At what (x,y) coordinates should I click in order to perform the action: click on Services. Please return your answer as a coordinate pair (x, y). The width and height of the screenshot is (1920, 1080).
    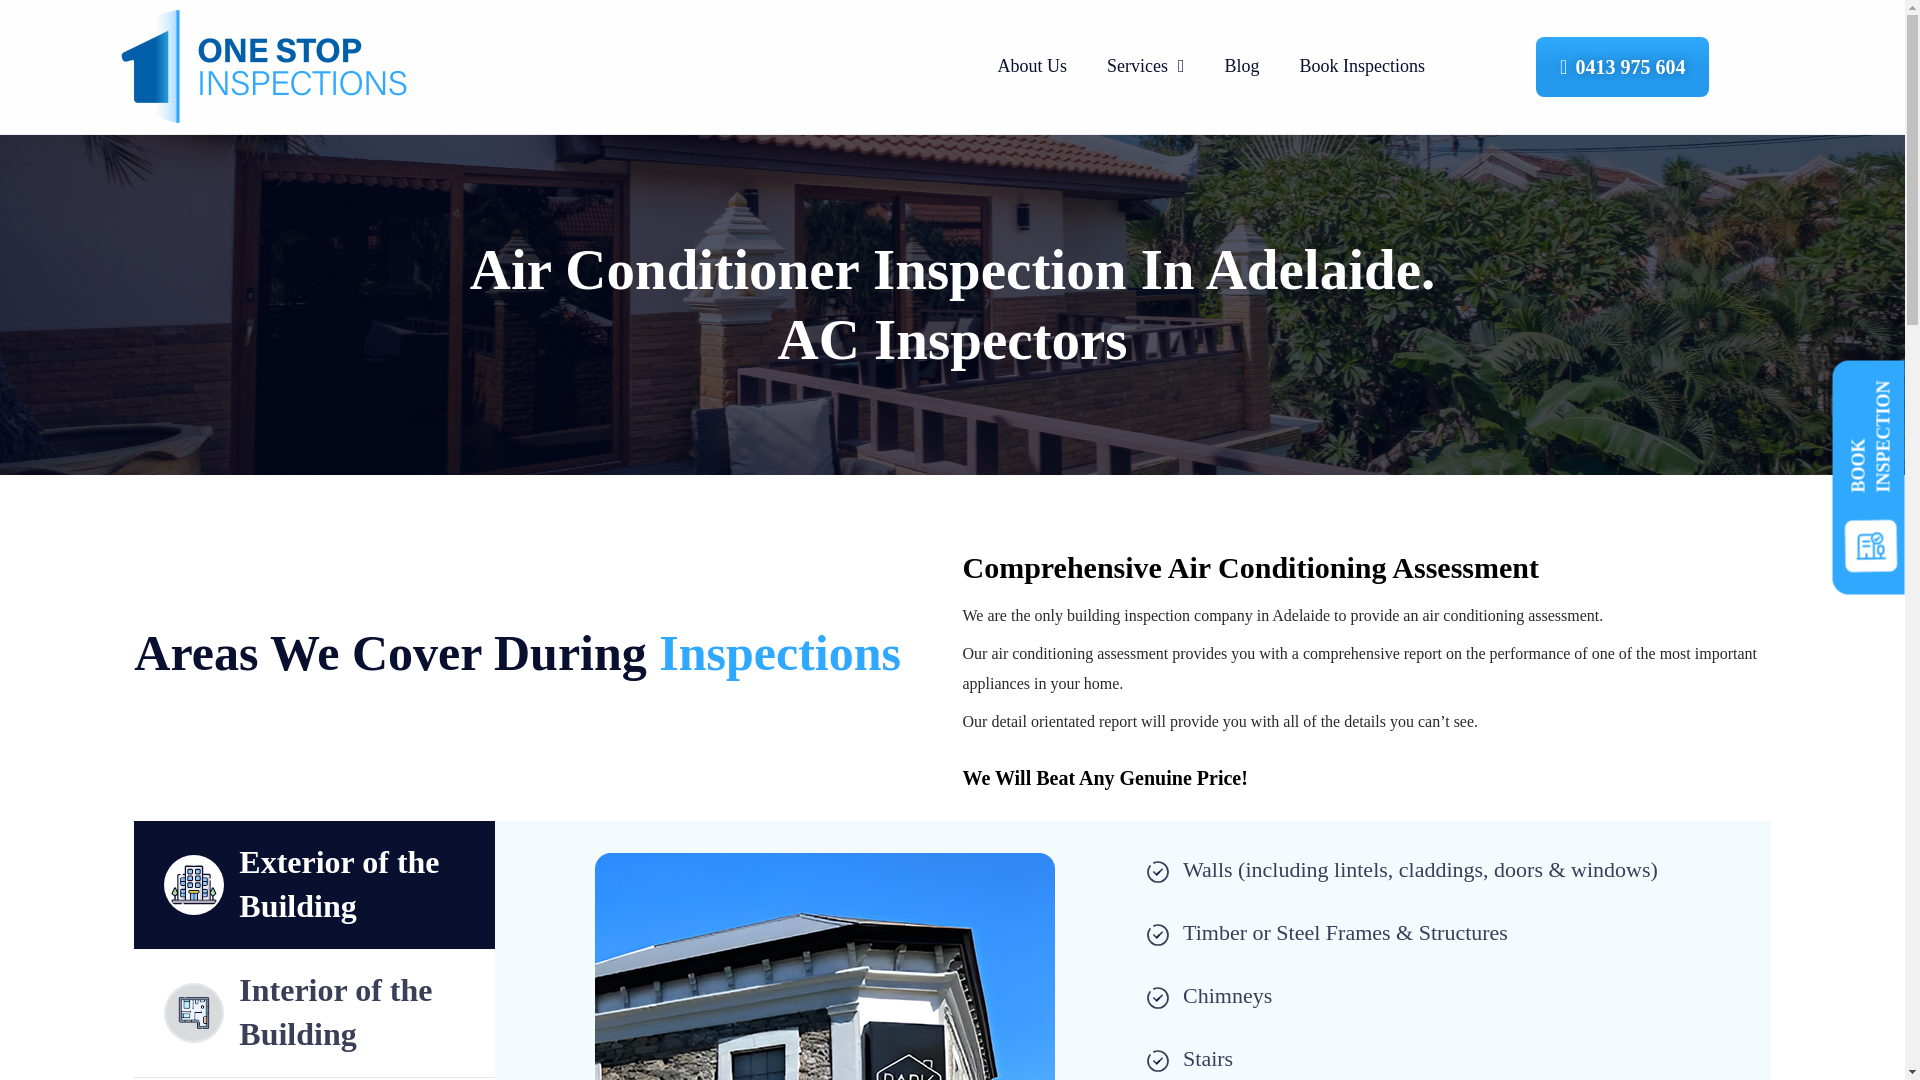
    Looking at the image, I should click on (1146, 66).